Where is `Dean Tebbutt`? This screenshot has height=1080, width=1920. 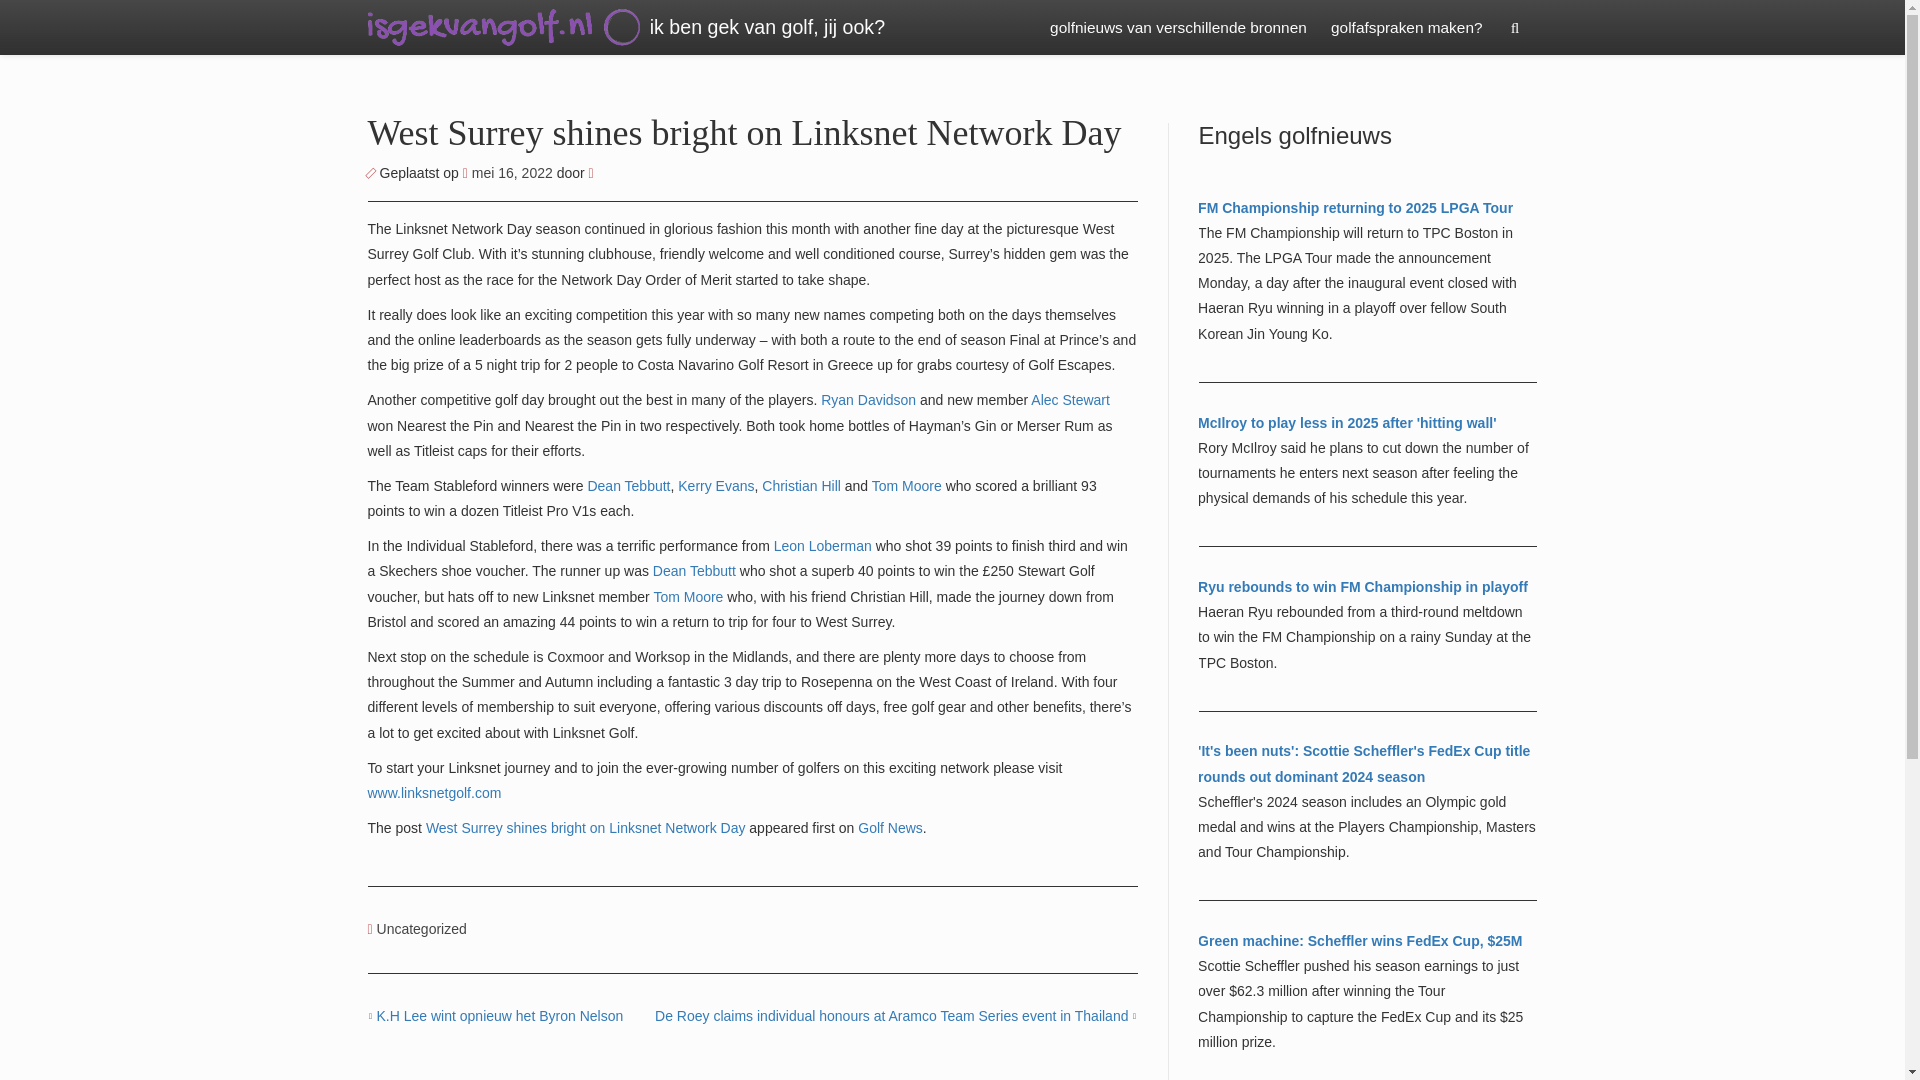 Dean Tebbutt is located at coordinates (628, 486).